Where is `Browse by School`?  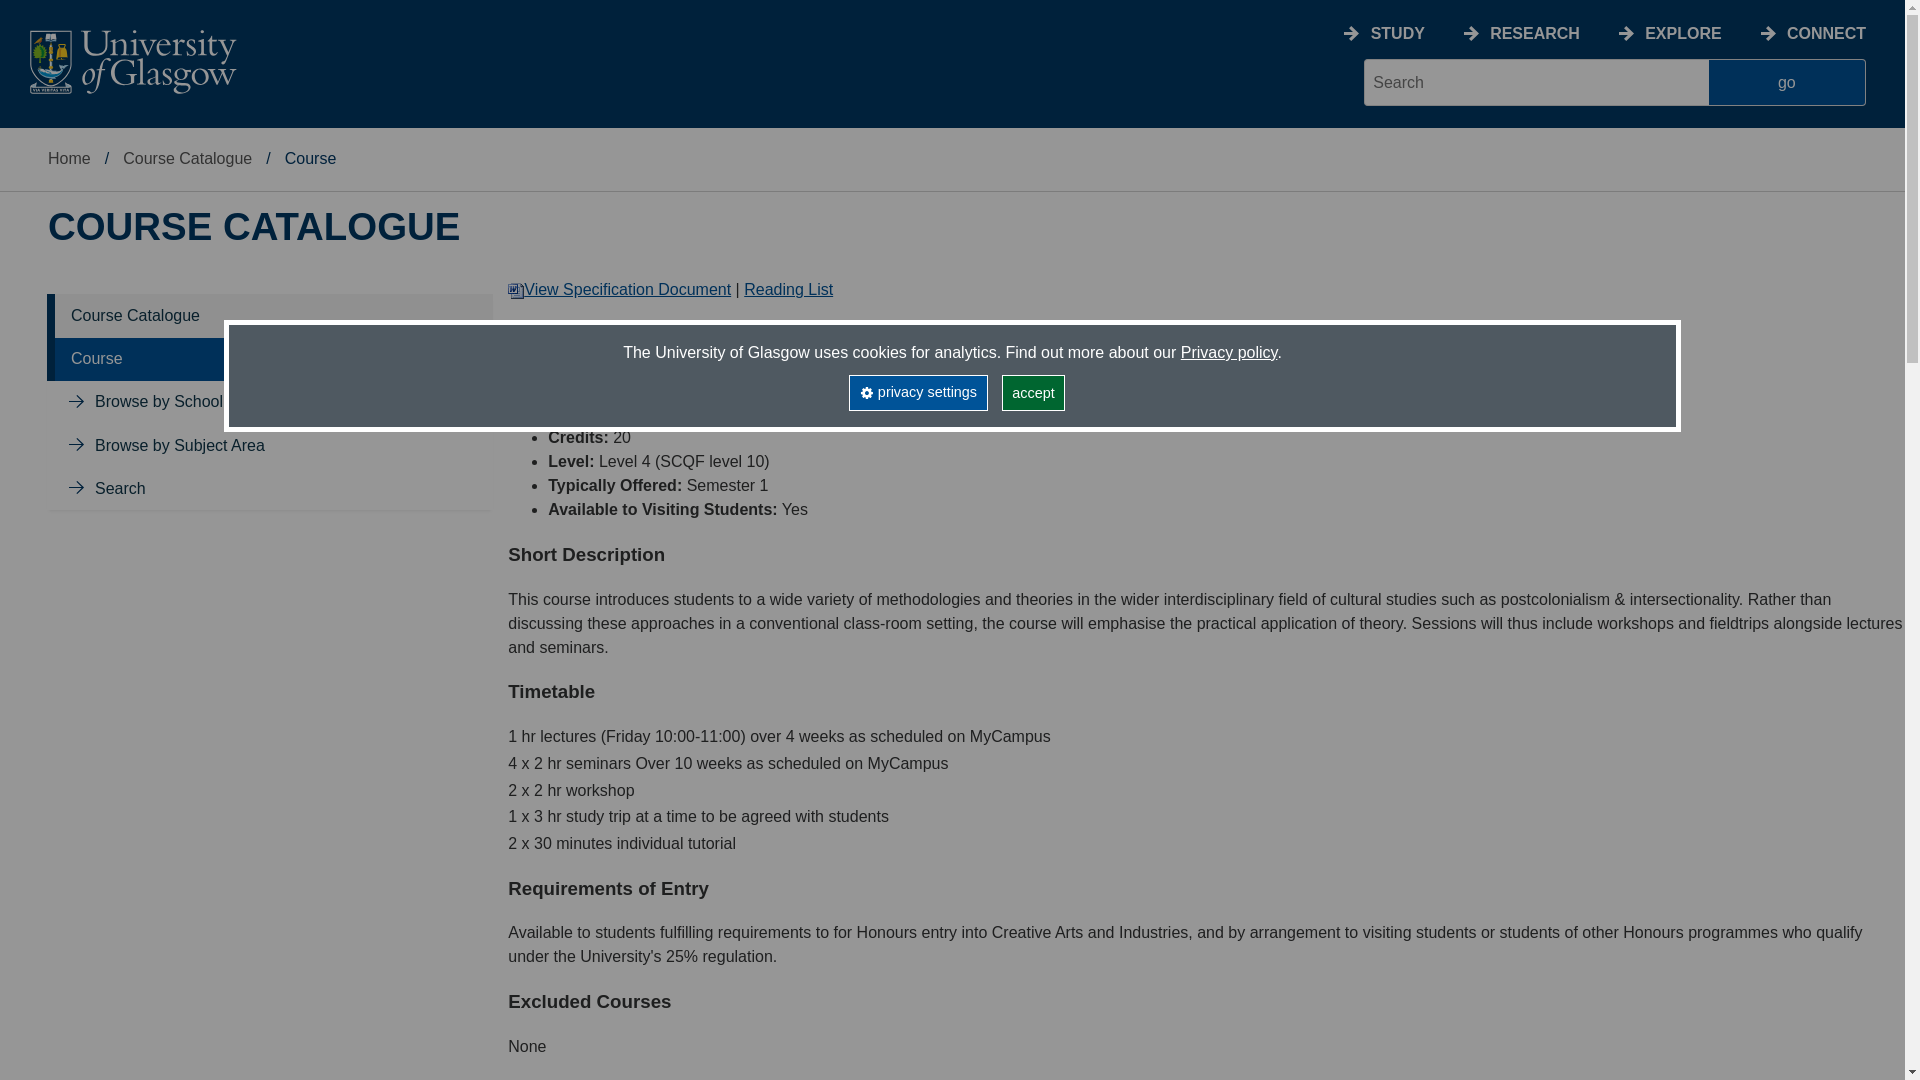 Browse by School is located at coordinates (158, 402).